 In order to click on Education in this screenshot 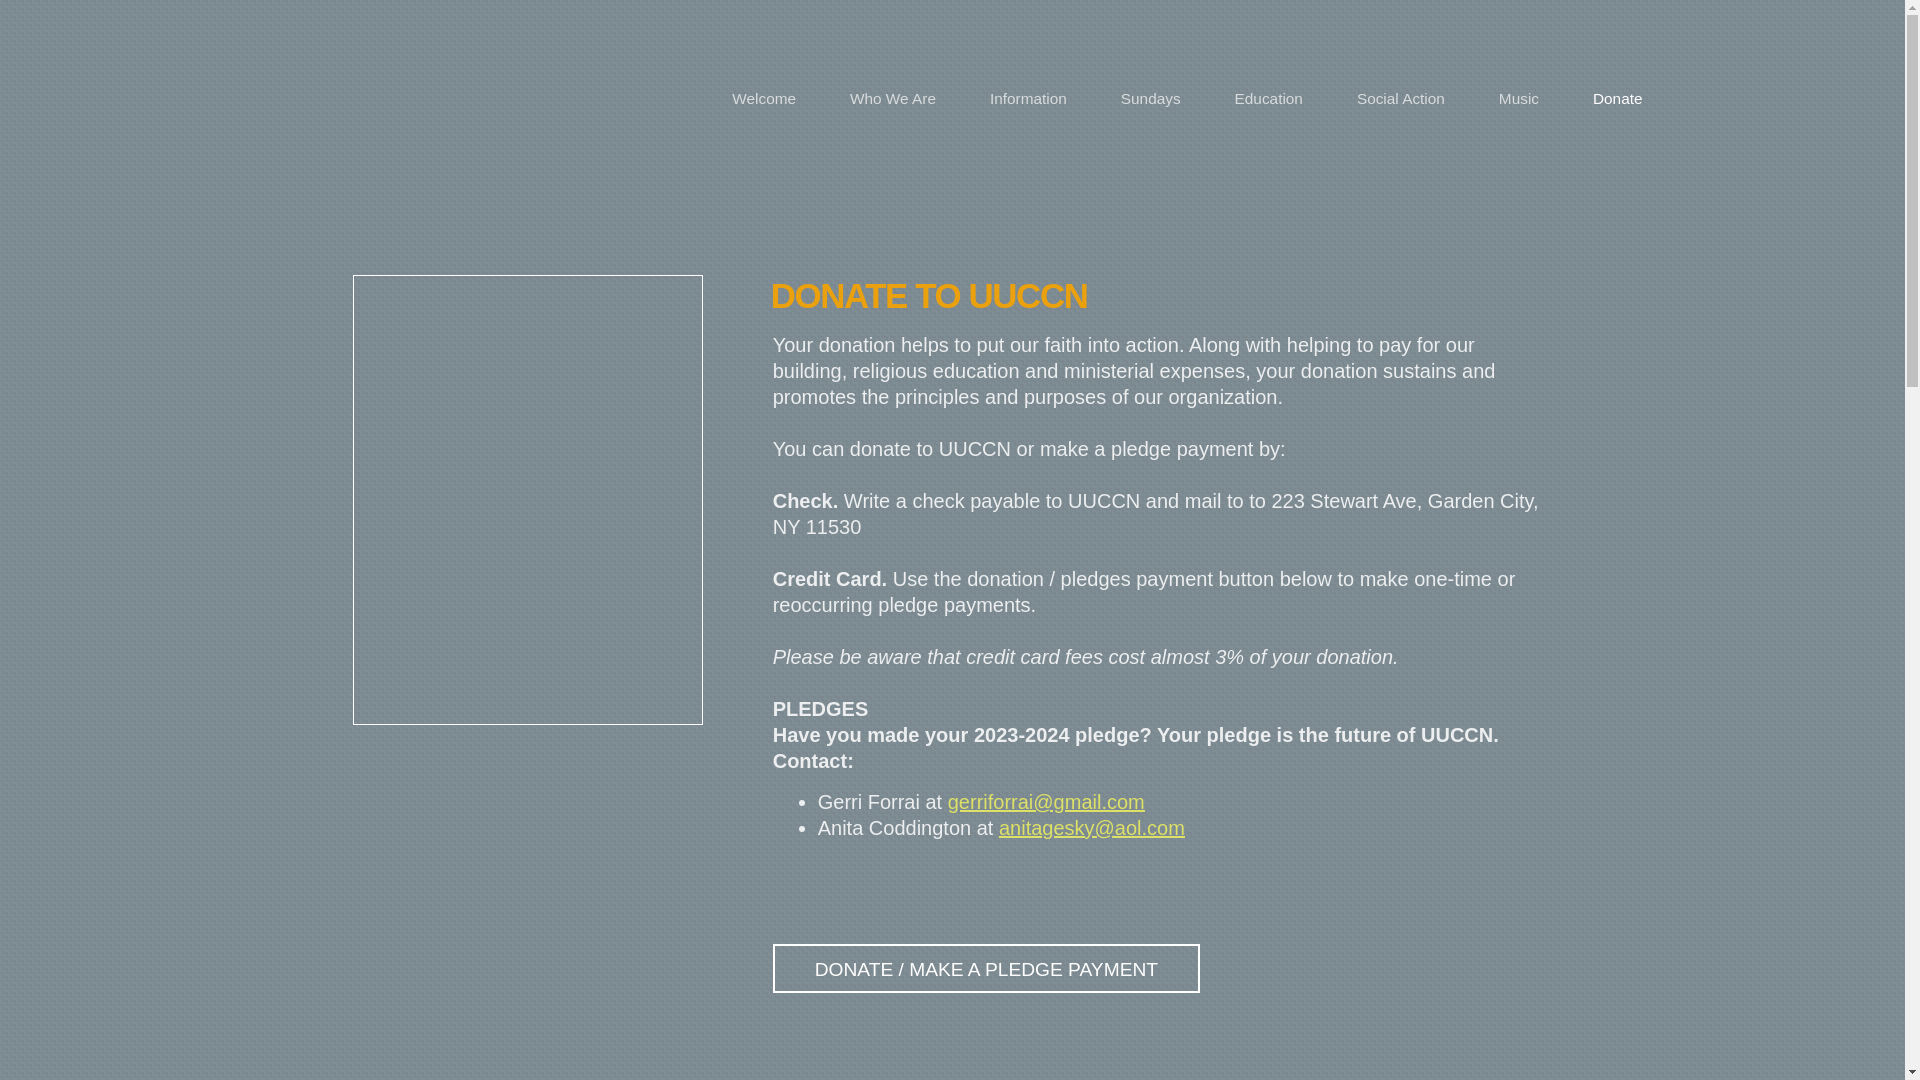, I will do `click(1268, 98)`.